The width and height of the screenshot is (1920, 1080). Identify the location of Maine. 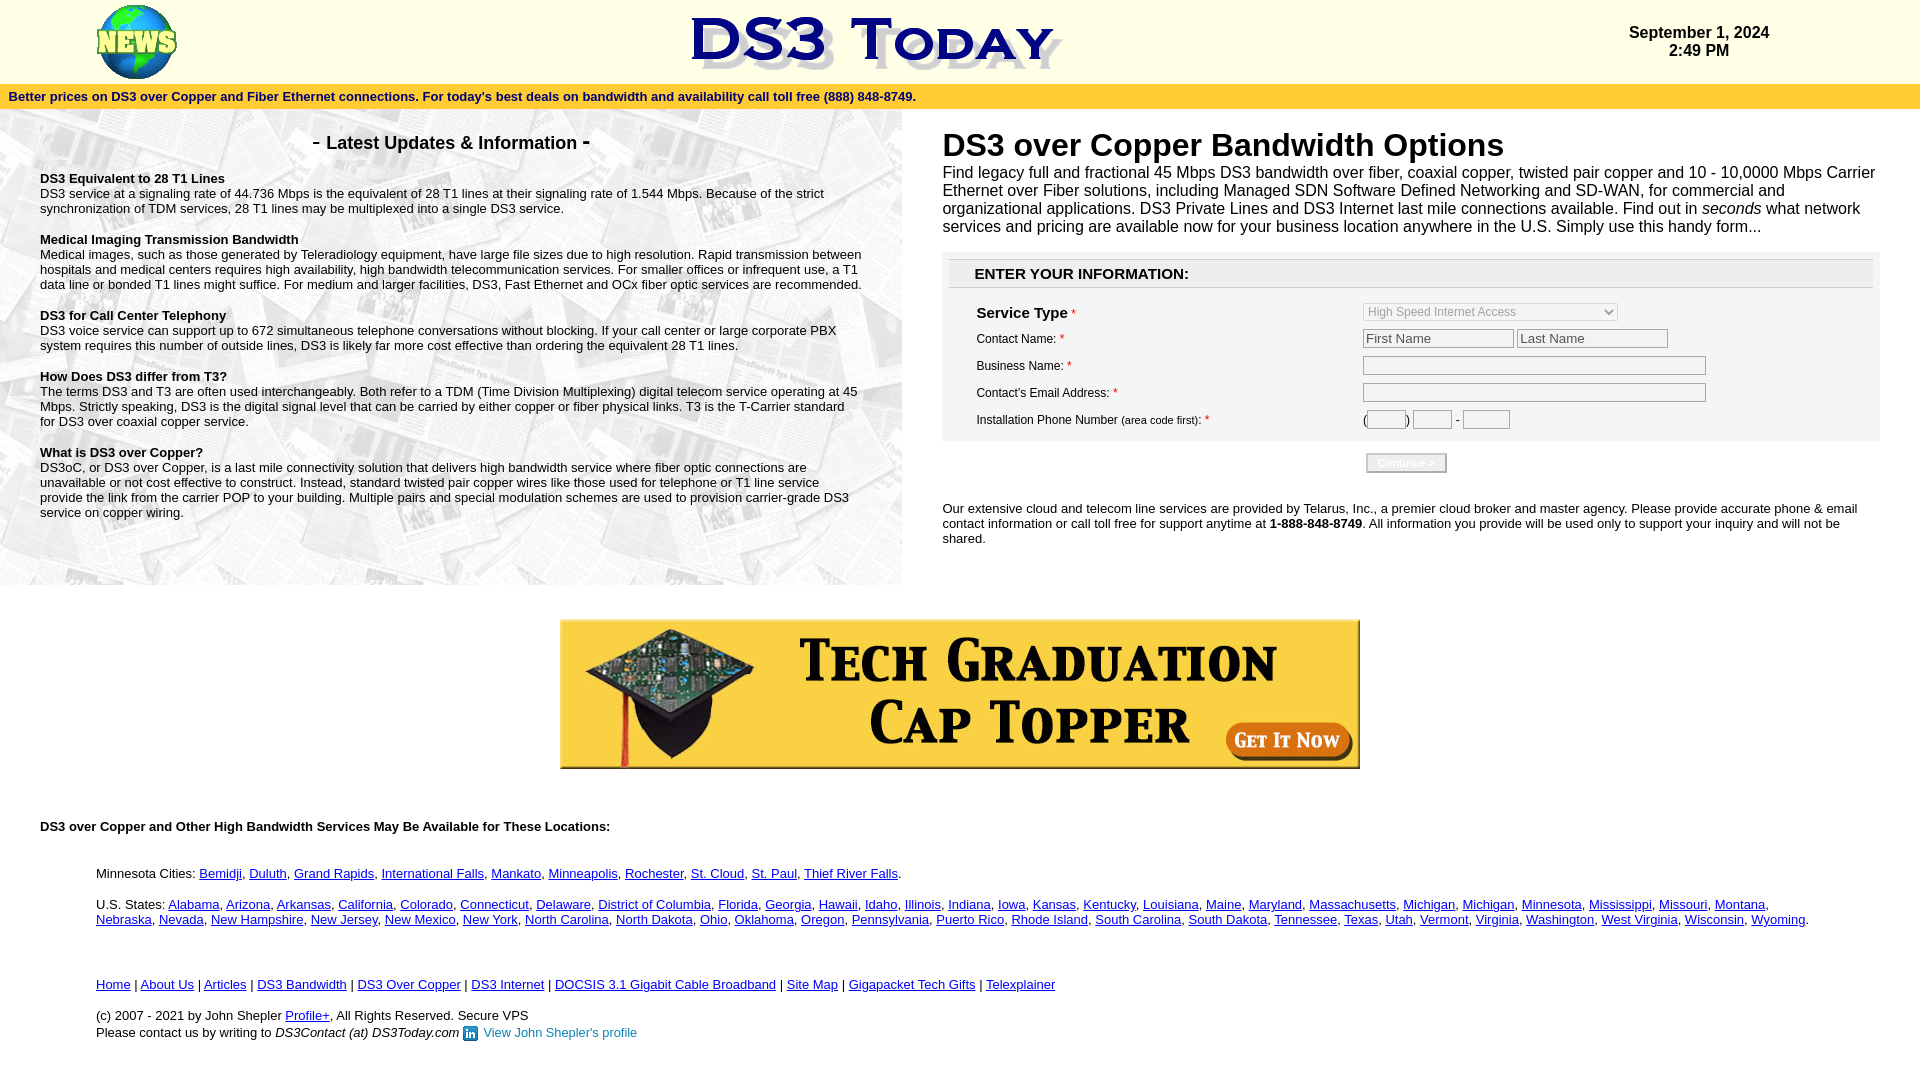
(1222, 904).